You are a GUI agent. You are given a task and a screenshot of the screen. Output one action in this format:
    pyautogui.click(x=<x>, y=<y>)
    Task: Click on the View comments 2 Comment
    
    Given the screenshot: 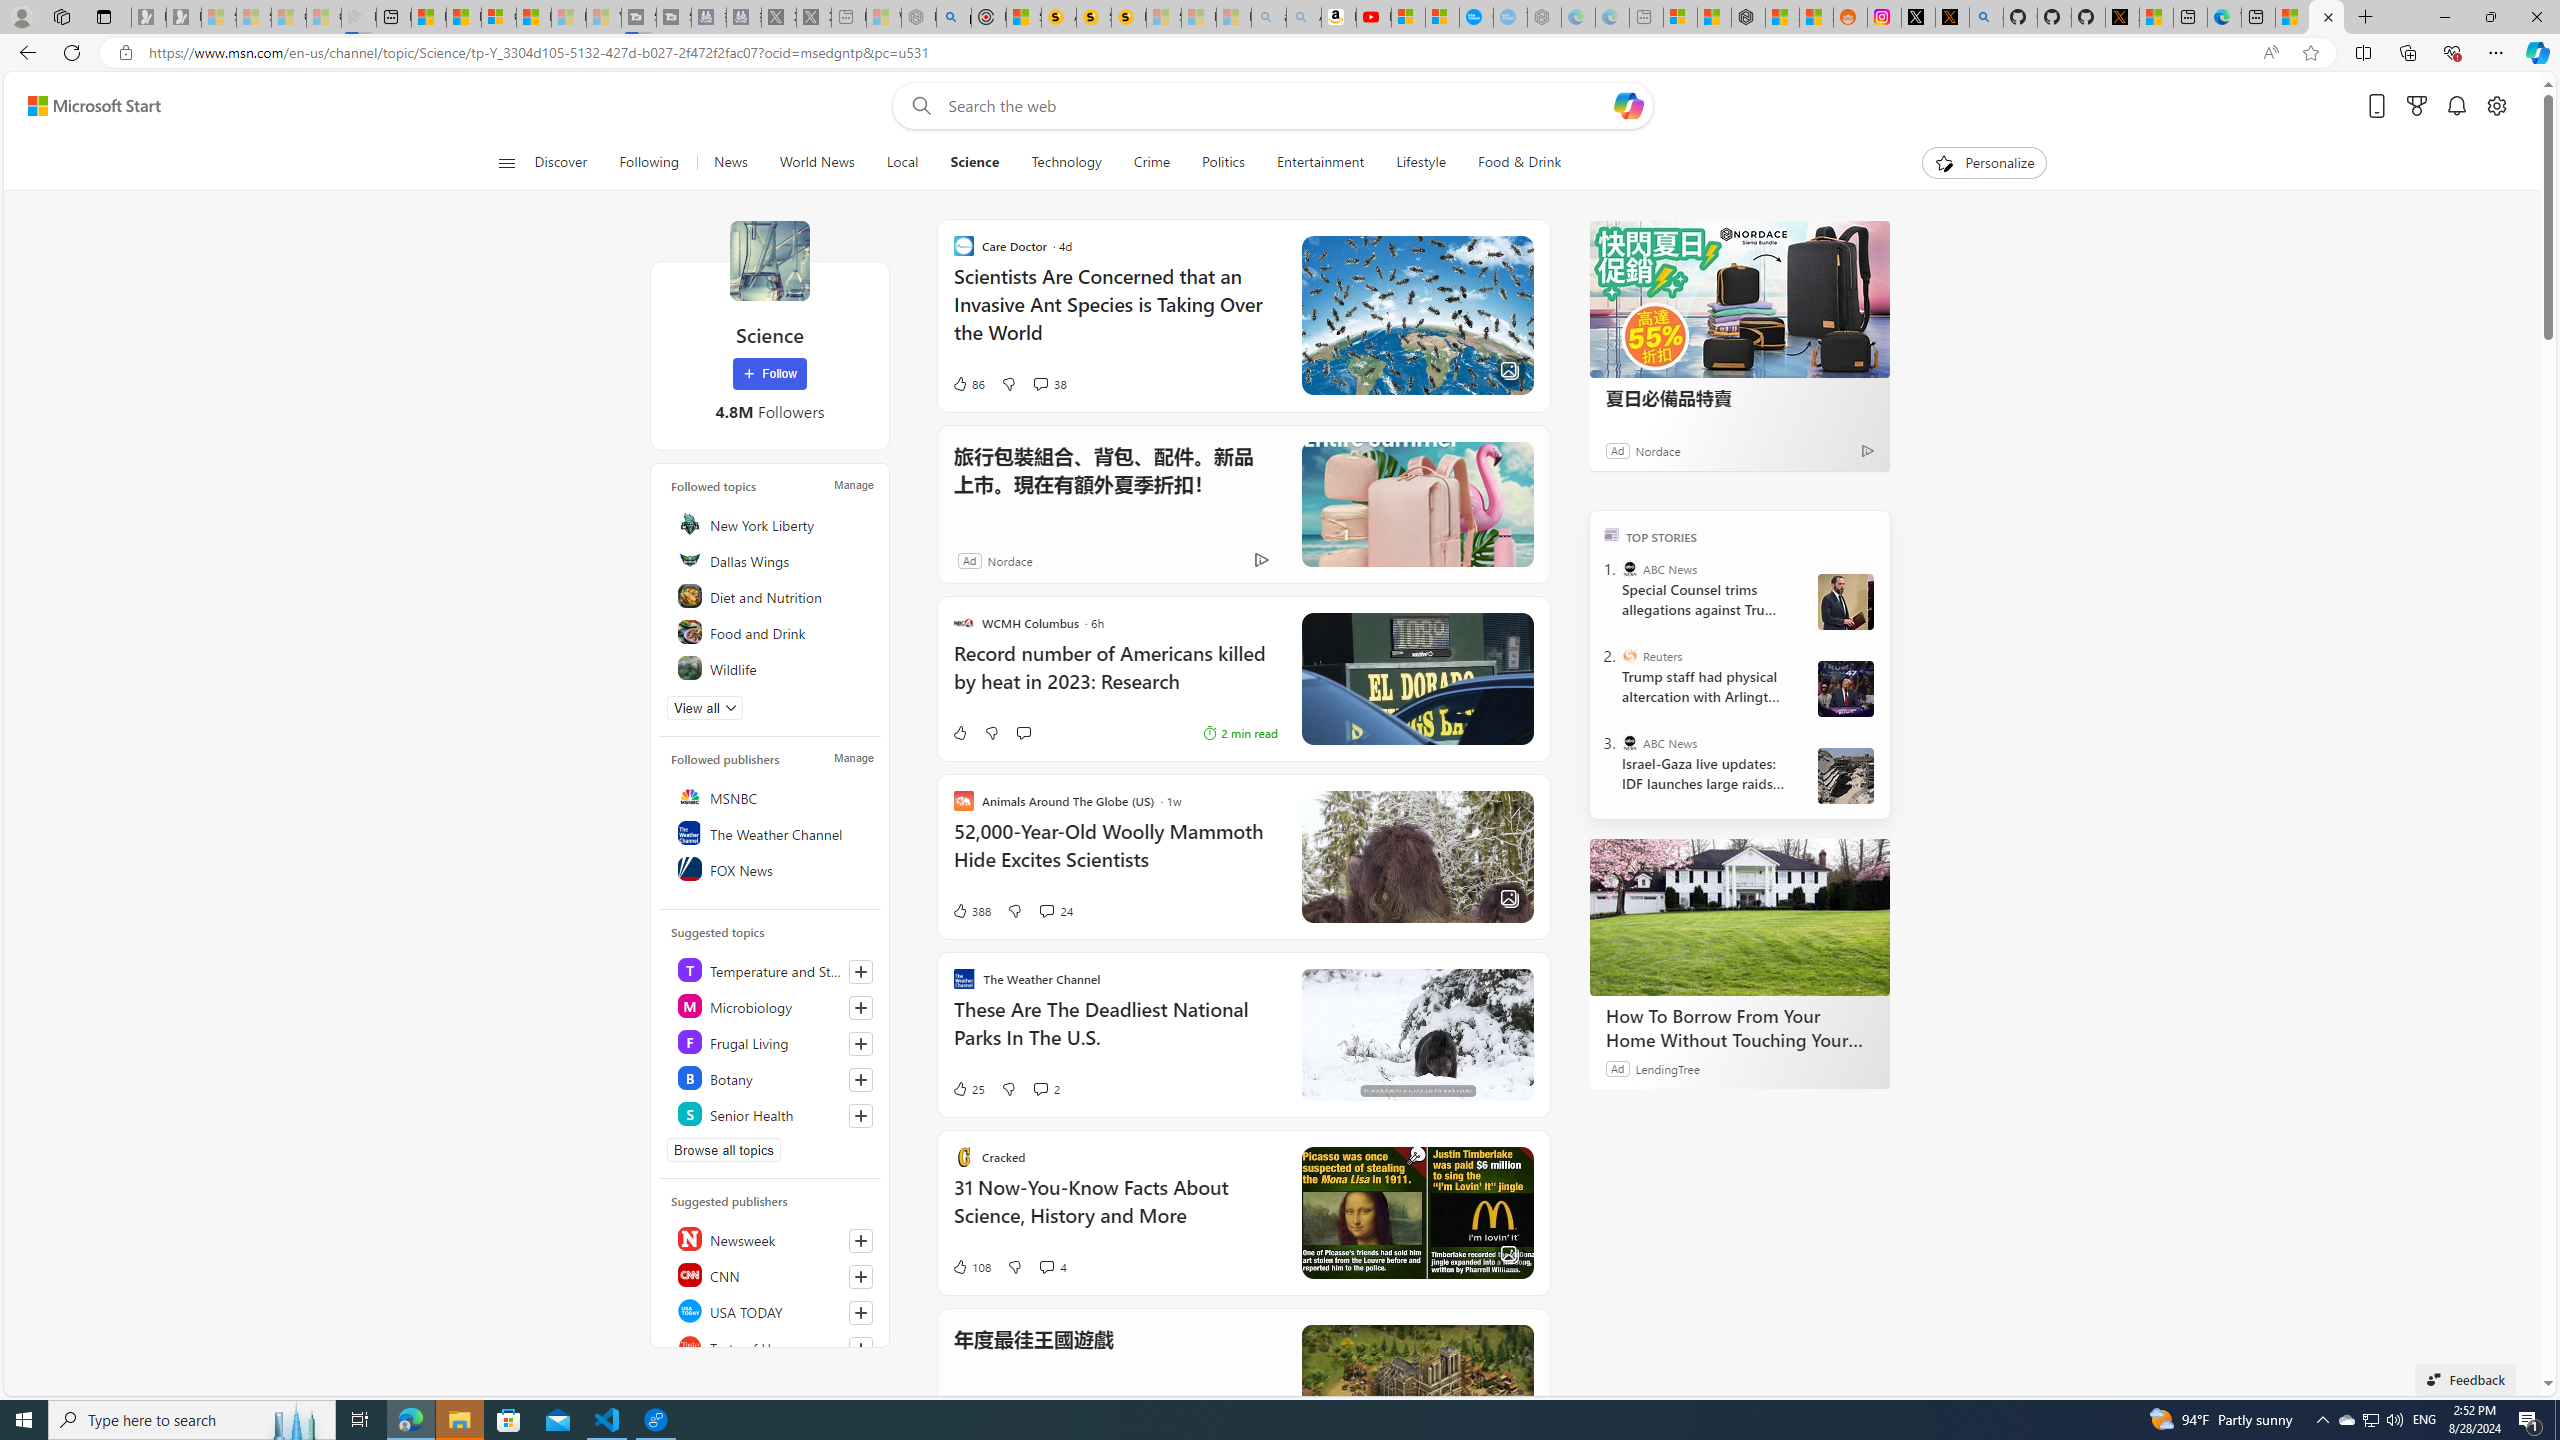 What is the action you would take?
    pyautogui.click(x=1046, y=1089)
    